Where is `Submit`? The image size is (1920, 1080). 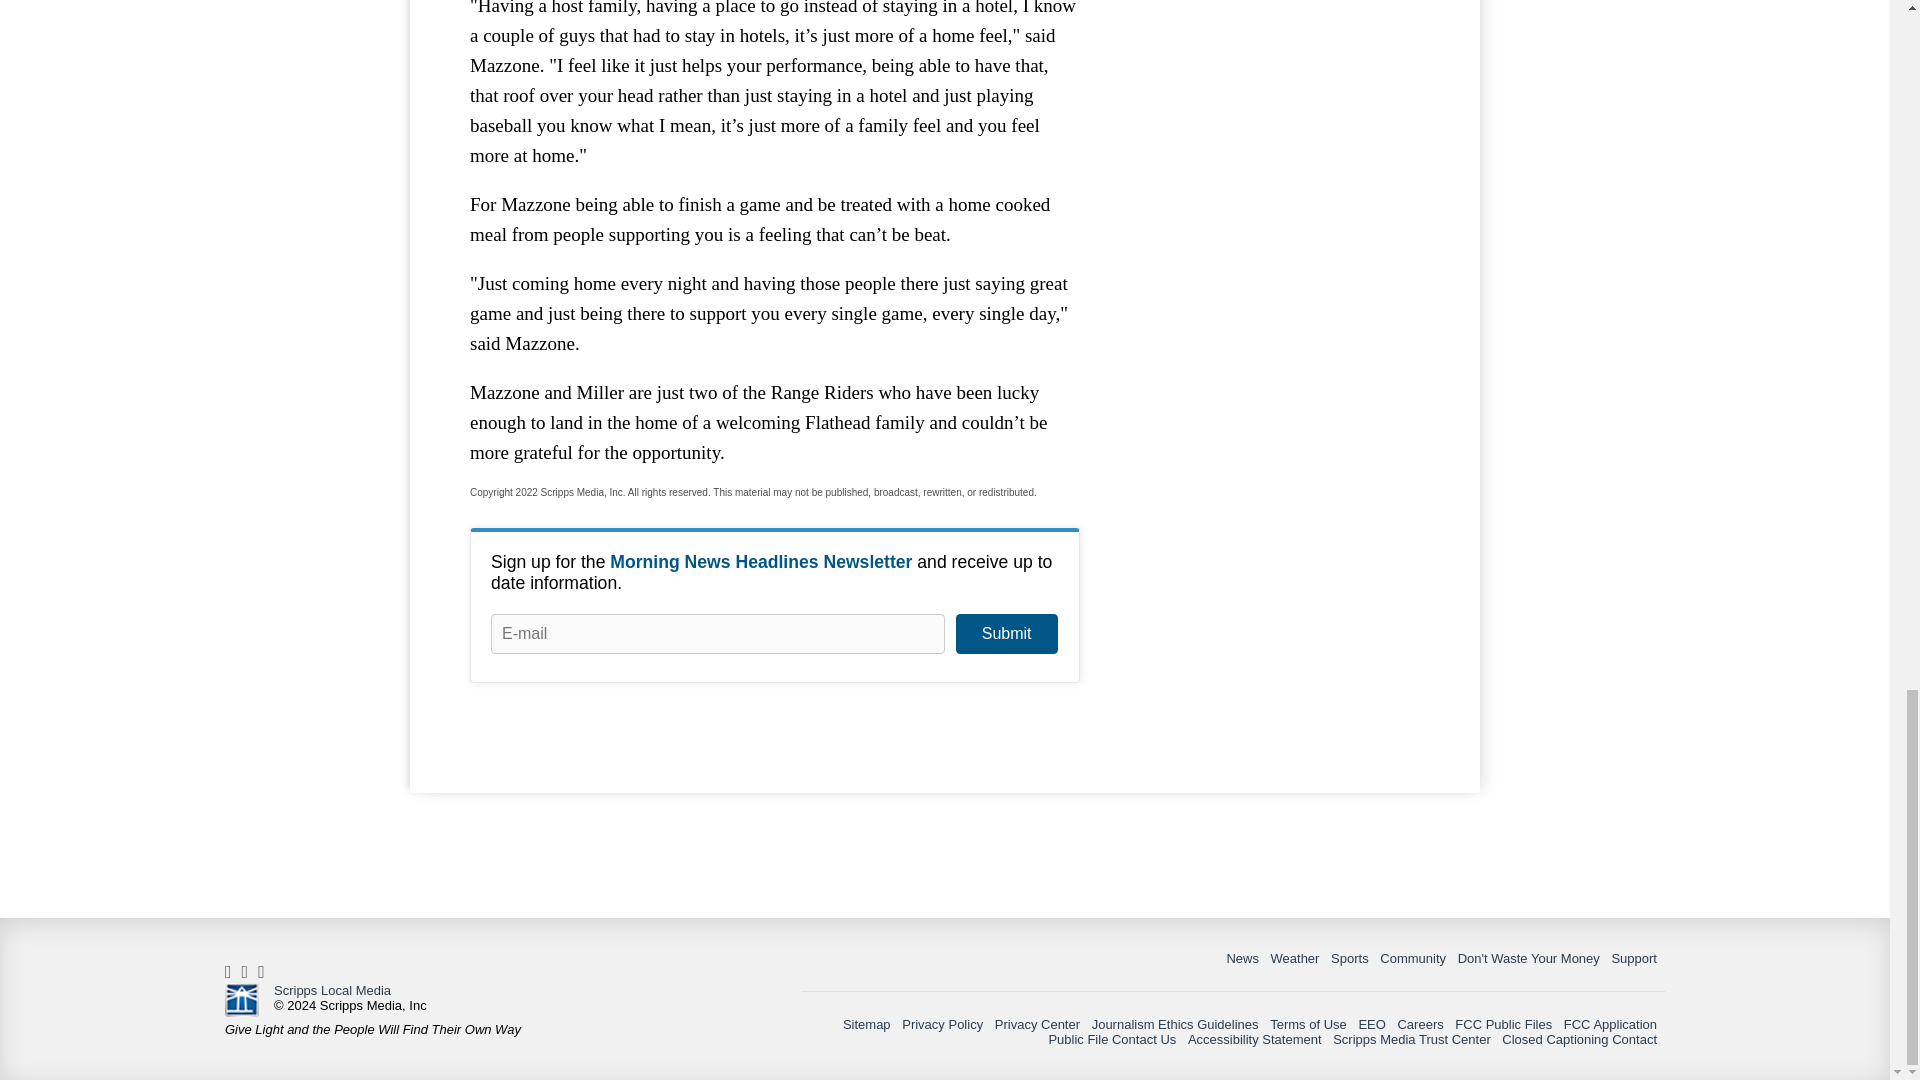
Submit is located at coordinates (1006, 634).